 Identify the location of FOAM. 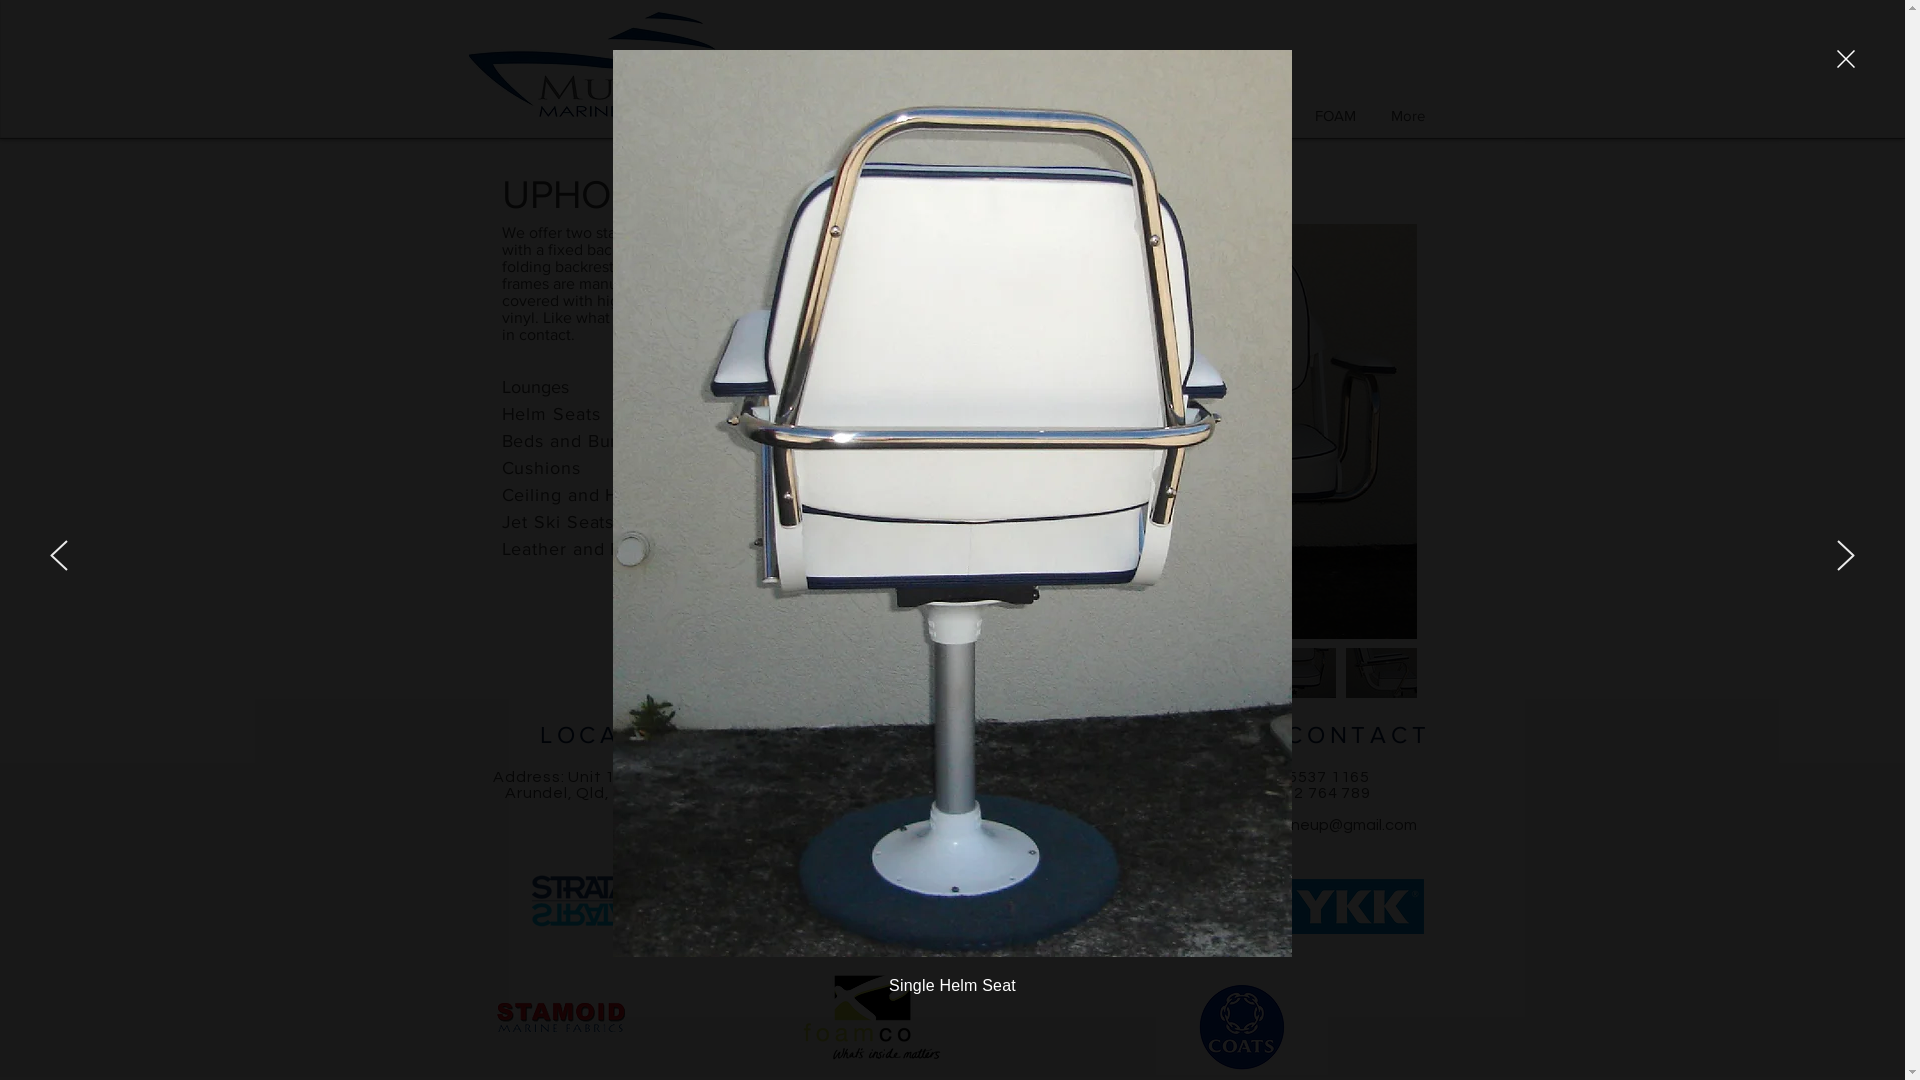
(1334, 116).